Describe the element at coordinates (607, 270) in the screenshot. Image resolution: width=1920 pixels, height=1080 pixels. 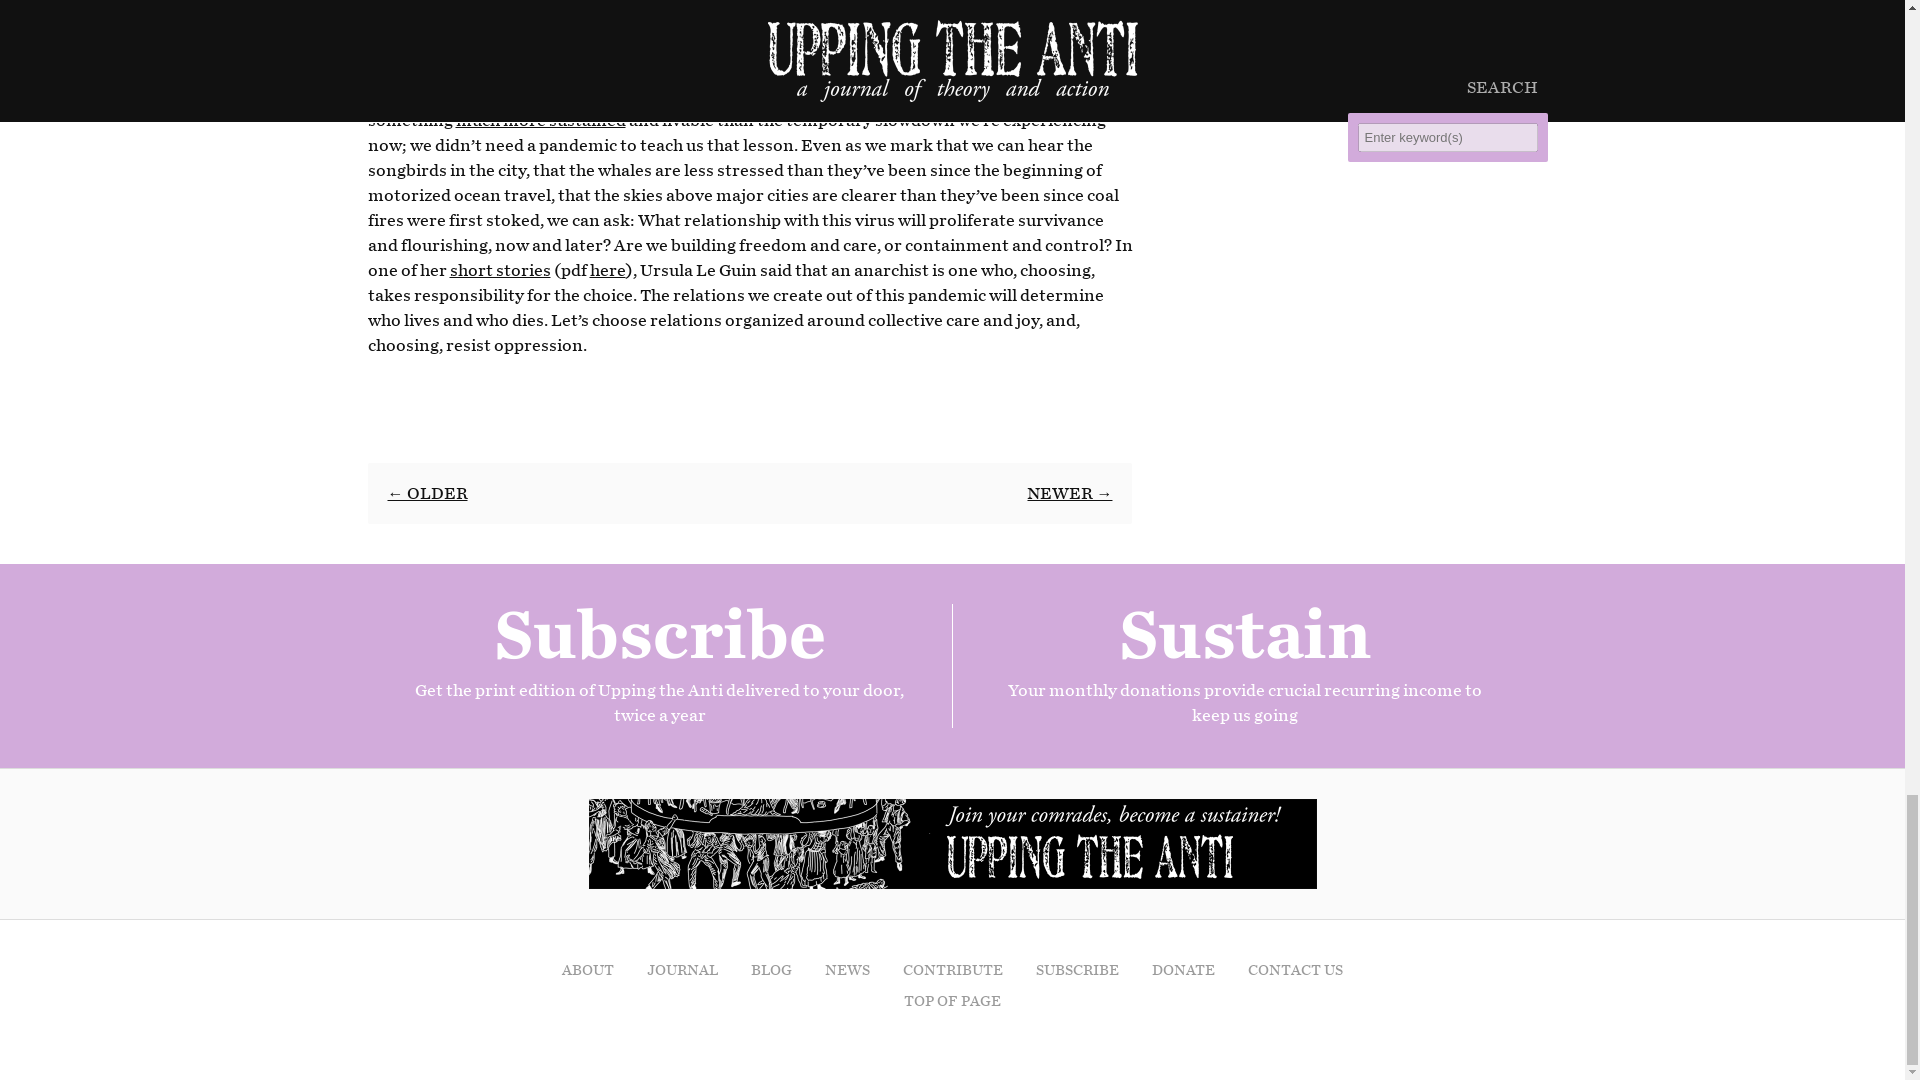
I see `here` at that location.